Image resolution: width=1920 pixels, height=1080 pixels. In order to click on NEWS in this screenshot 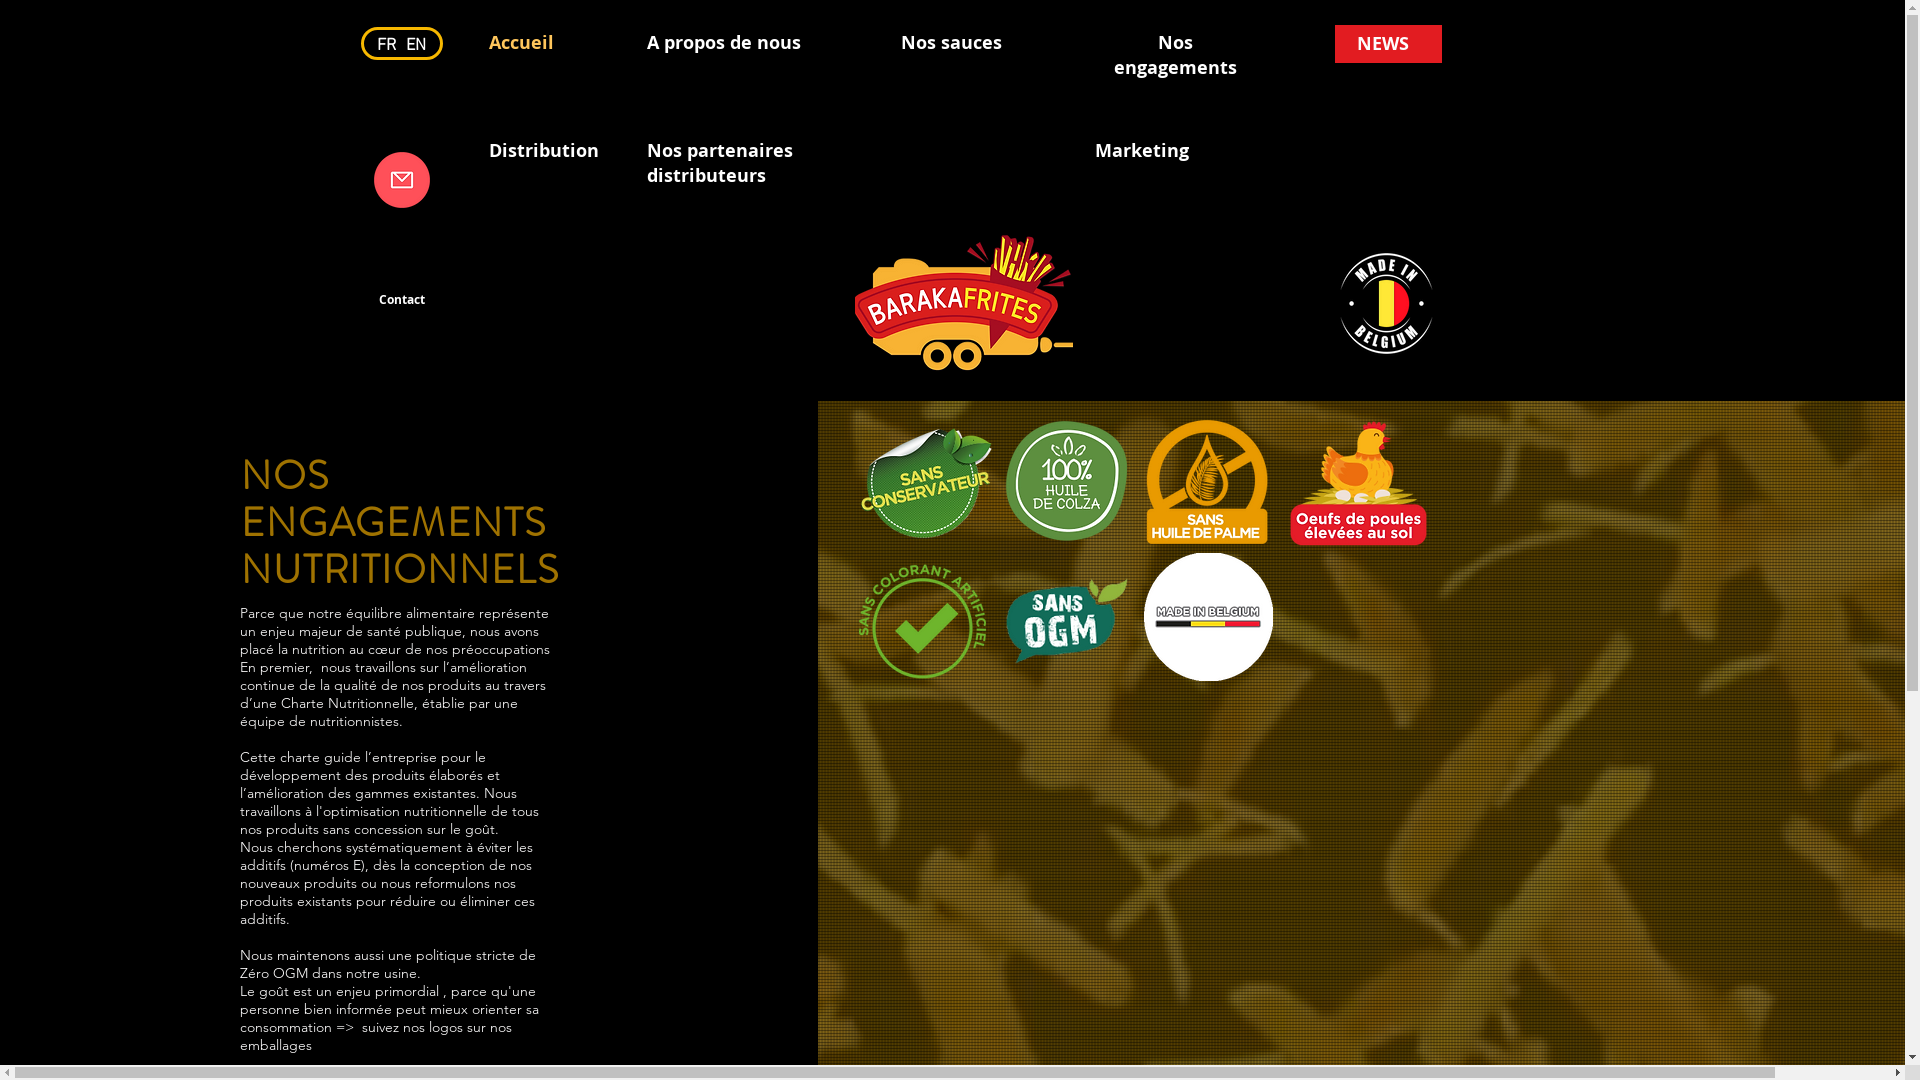, I will do `click(1382, 44)`.